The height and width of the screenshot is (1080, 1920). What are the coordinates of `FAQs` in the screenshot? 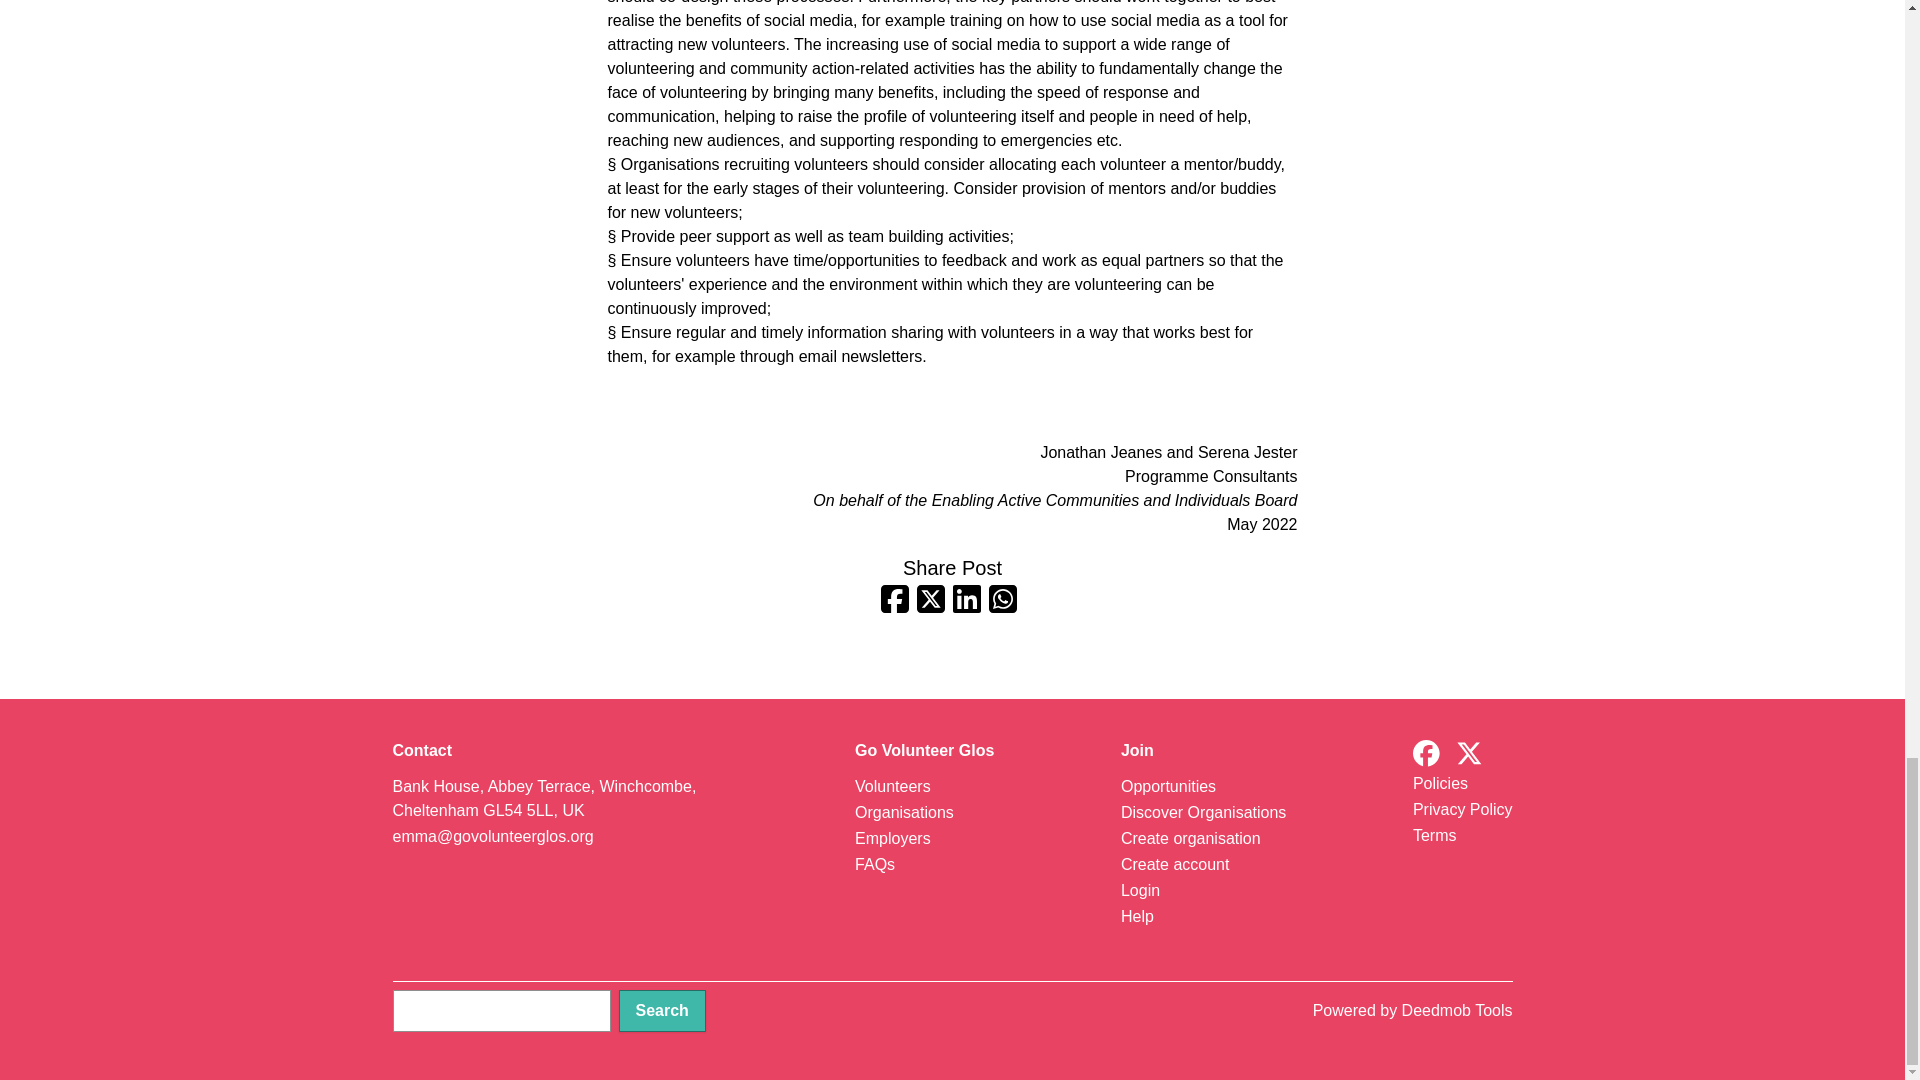 It's located at (874, 864).